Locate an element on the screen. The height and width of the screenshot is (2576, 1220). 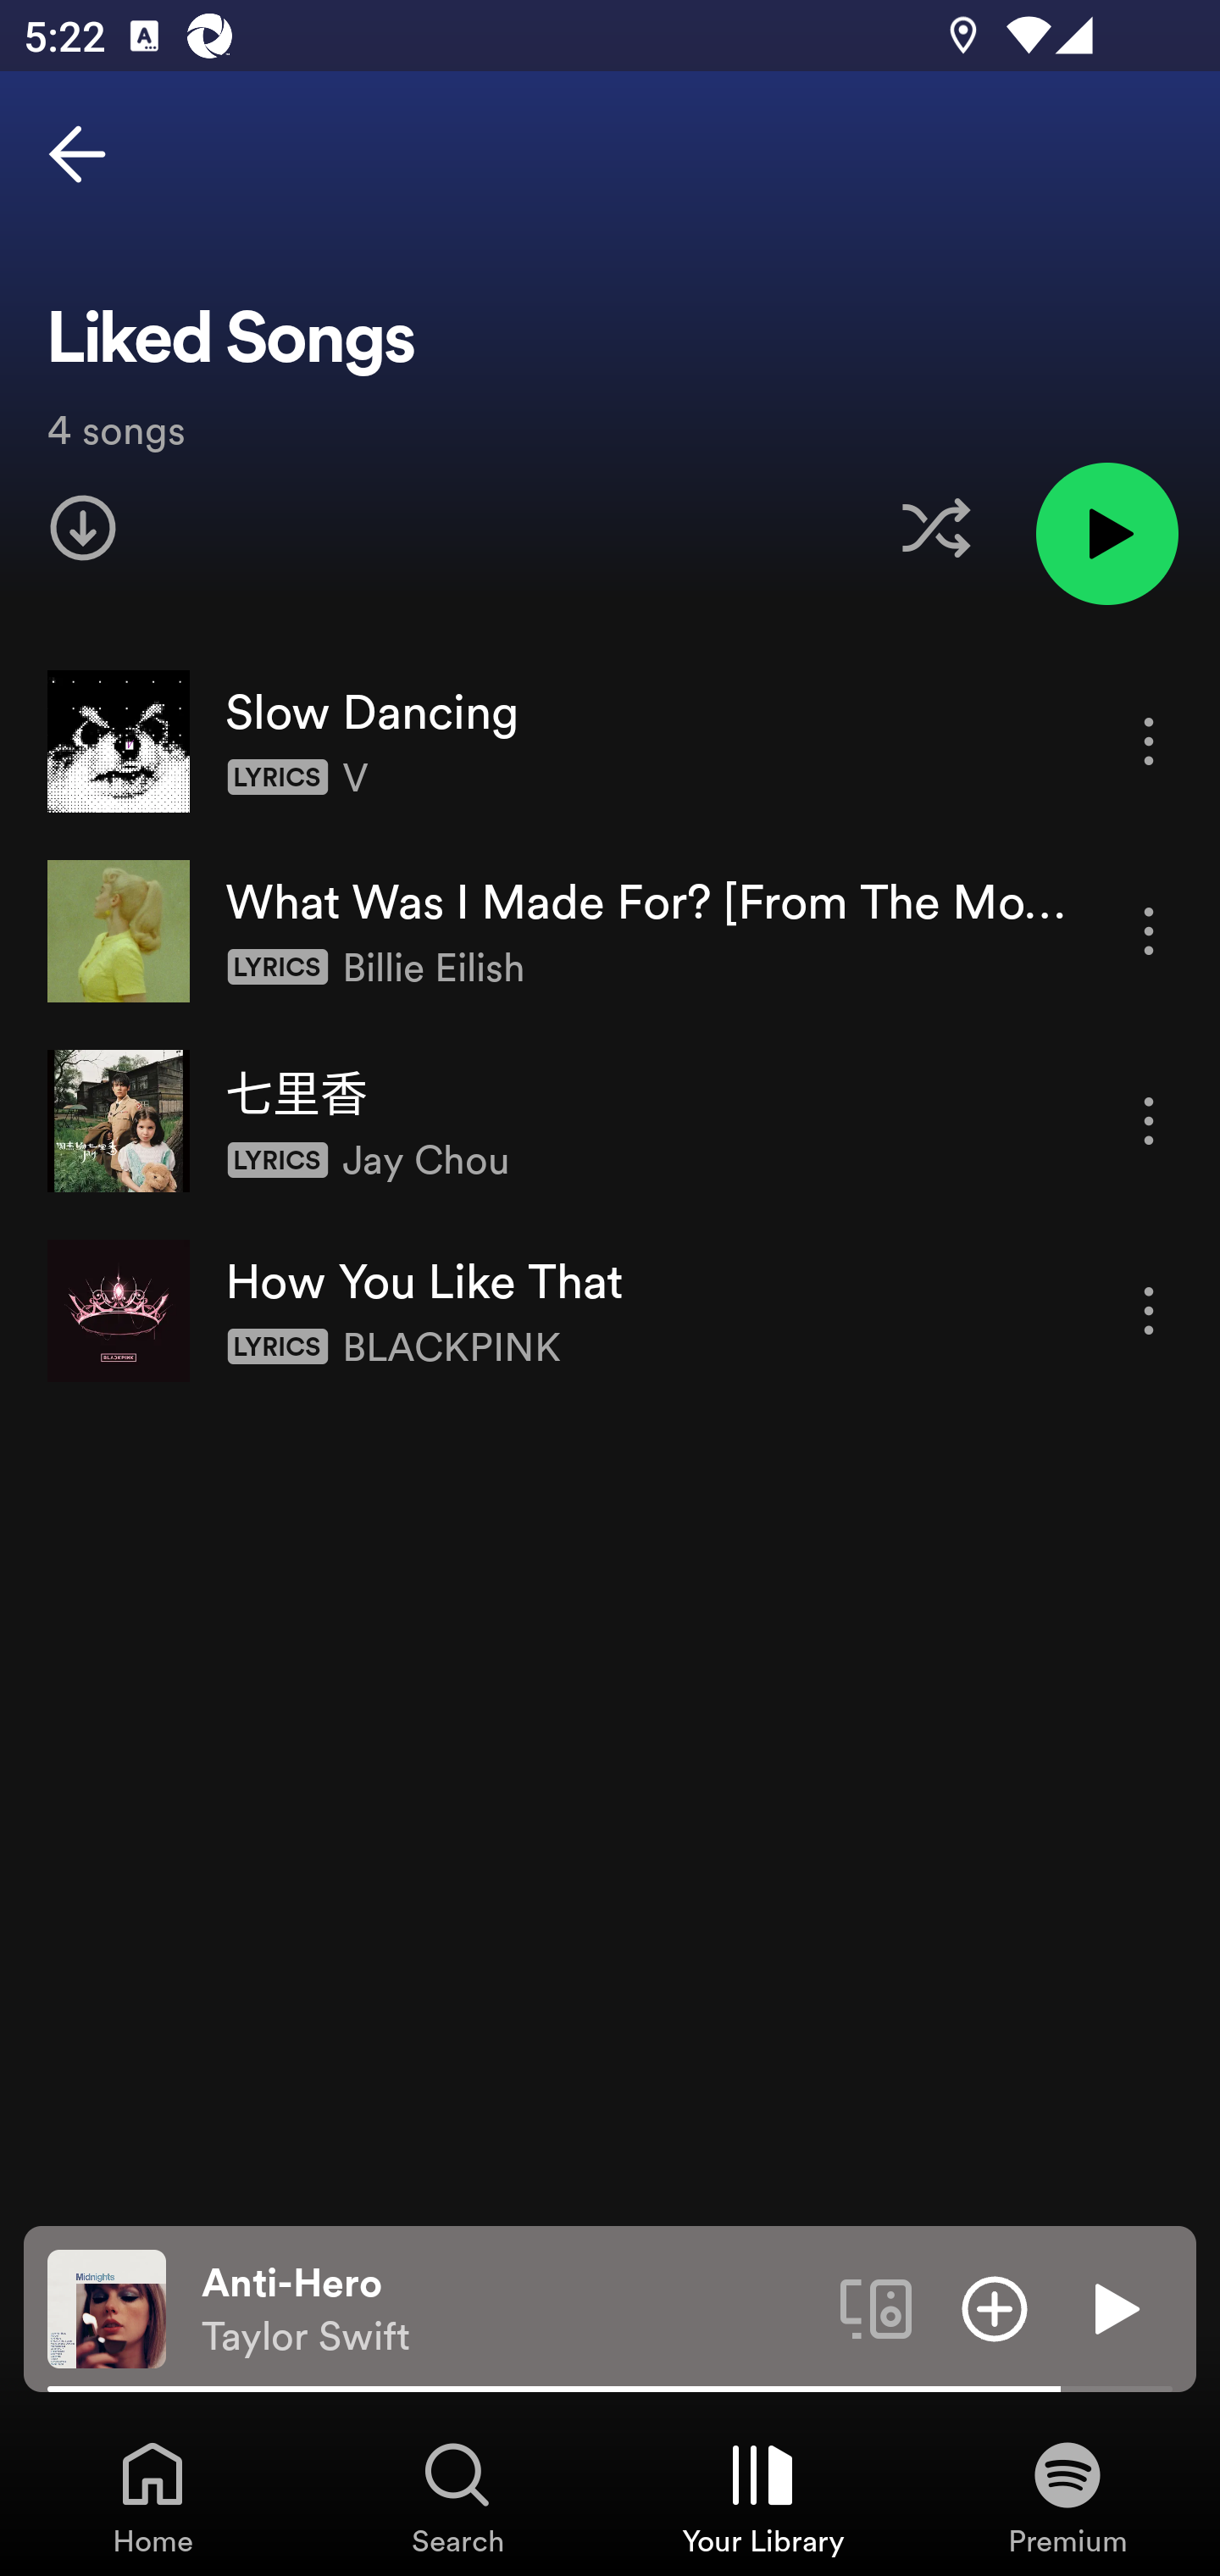
Download is located at coordinates (83, 528).